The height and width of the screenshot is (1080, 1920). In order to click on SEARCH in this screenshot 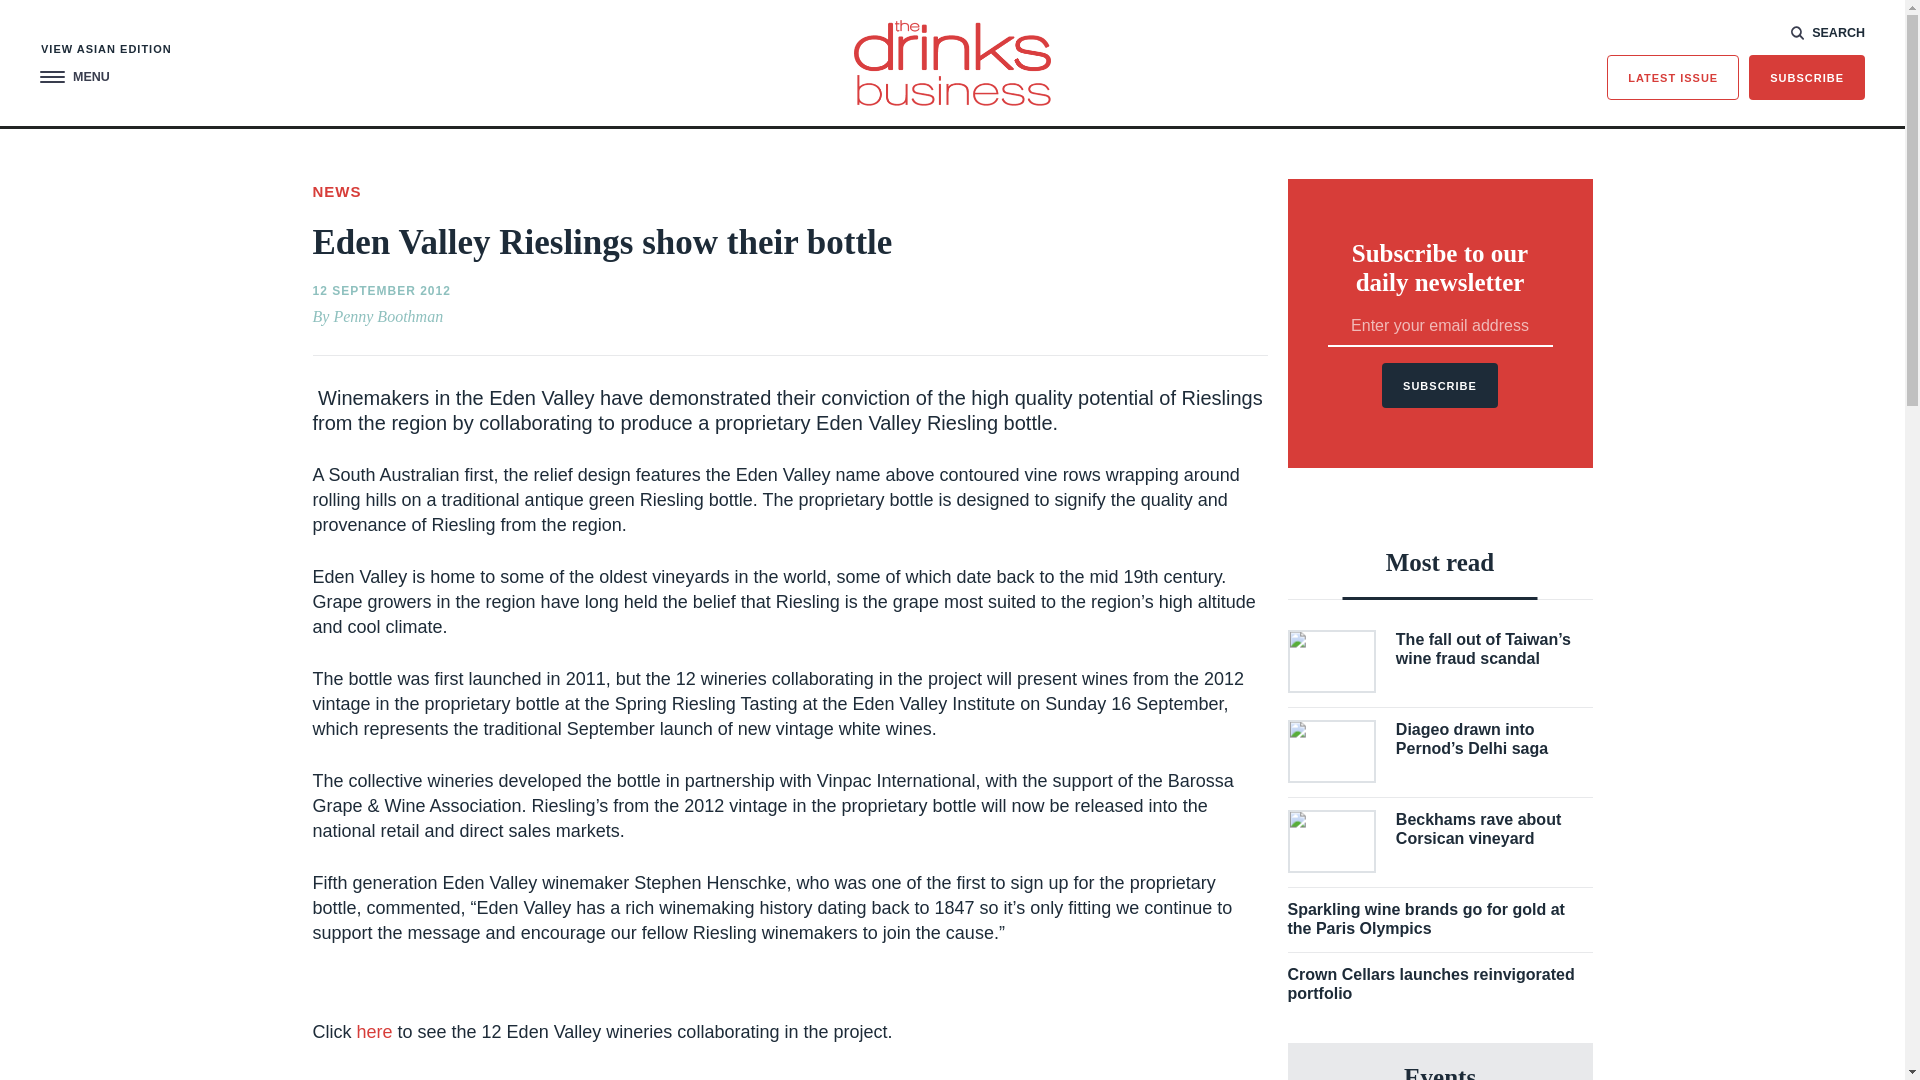, I will do `click(1828, 32)`.